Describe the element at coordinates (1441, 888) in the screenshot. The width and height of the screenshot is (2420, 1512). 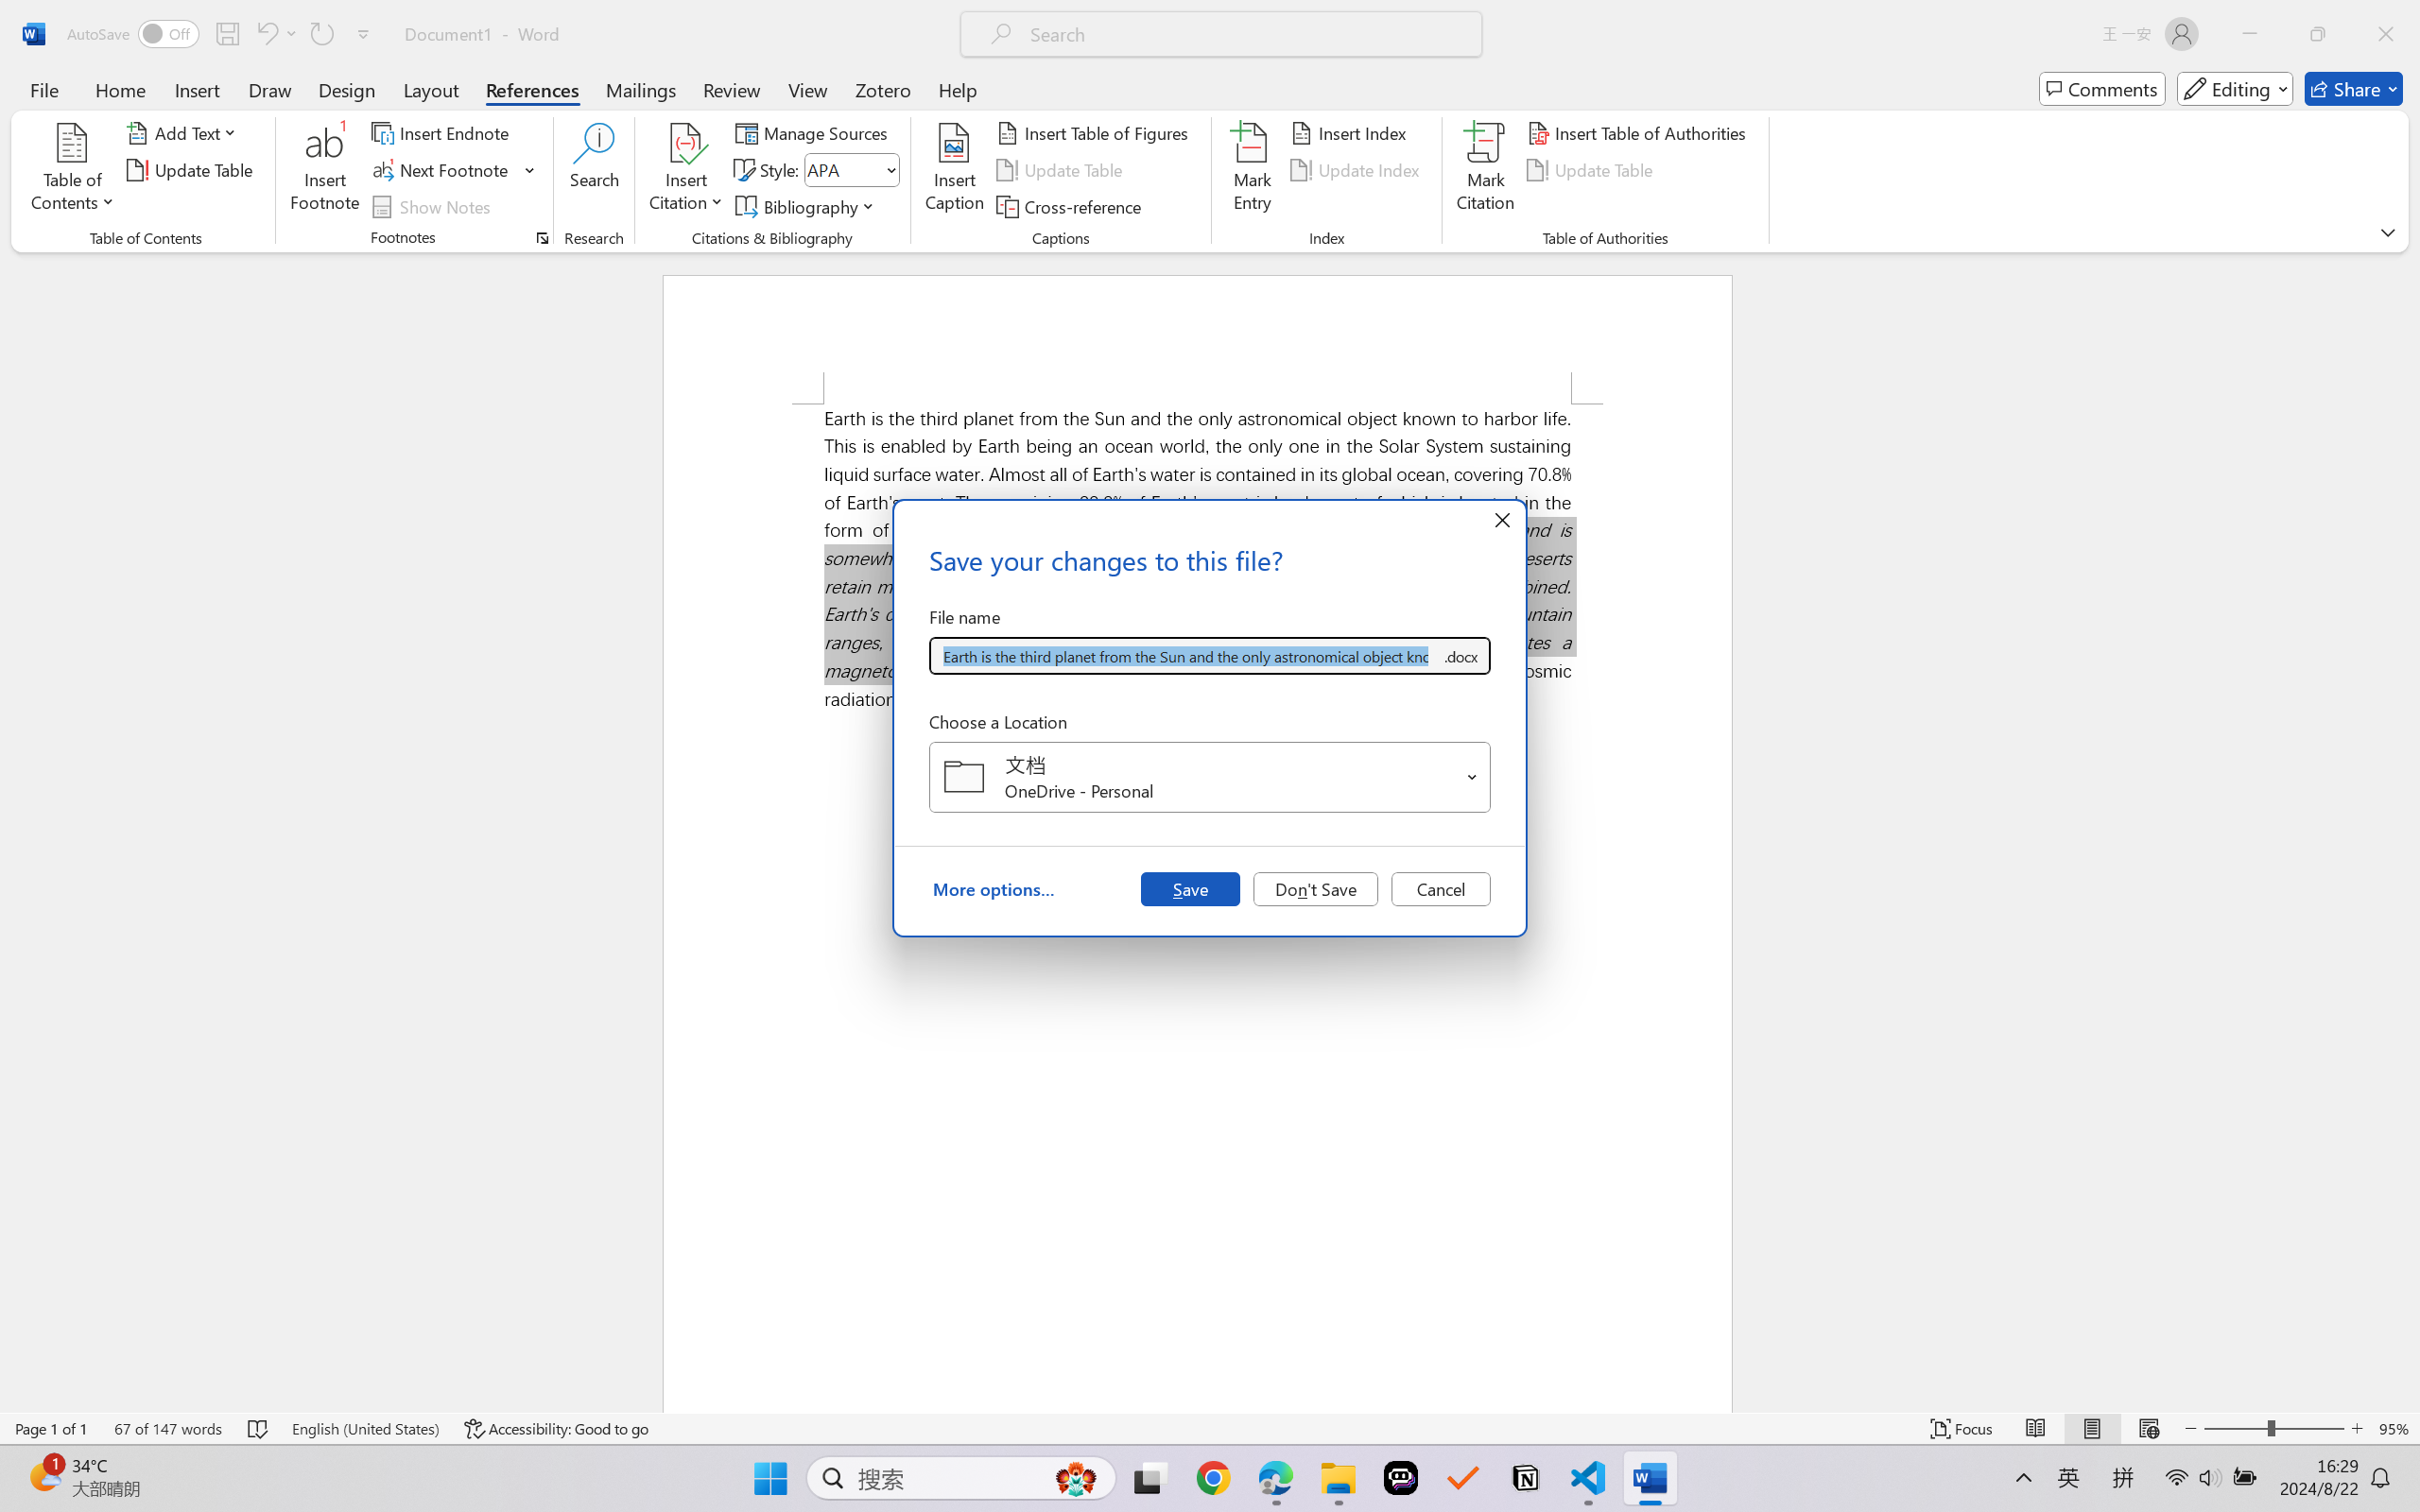
I see `Cancel` at that location.